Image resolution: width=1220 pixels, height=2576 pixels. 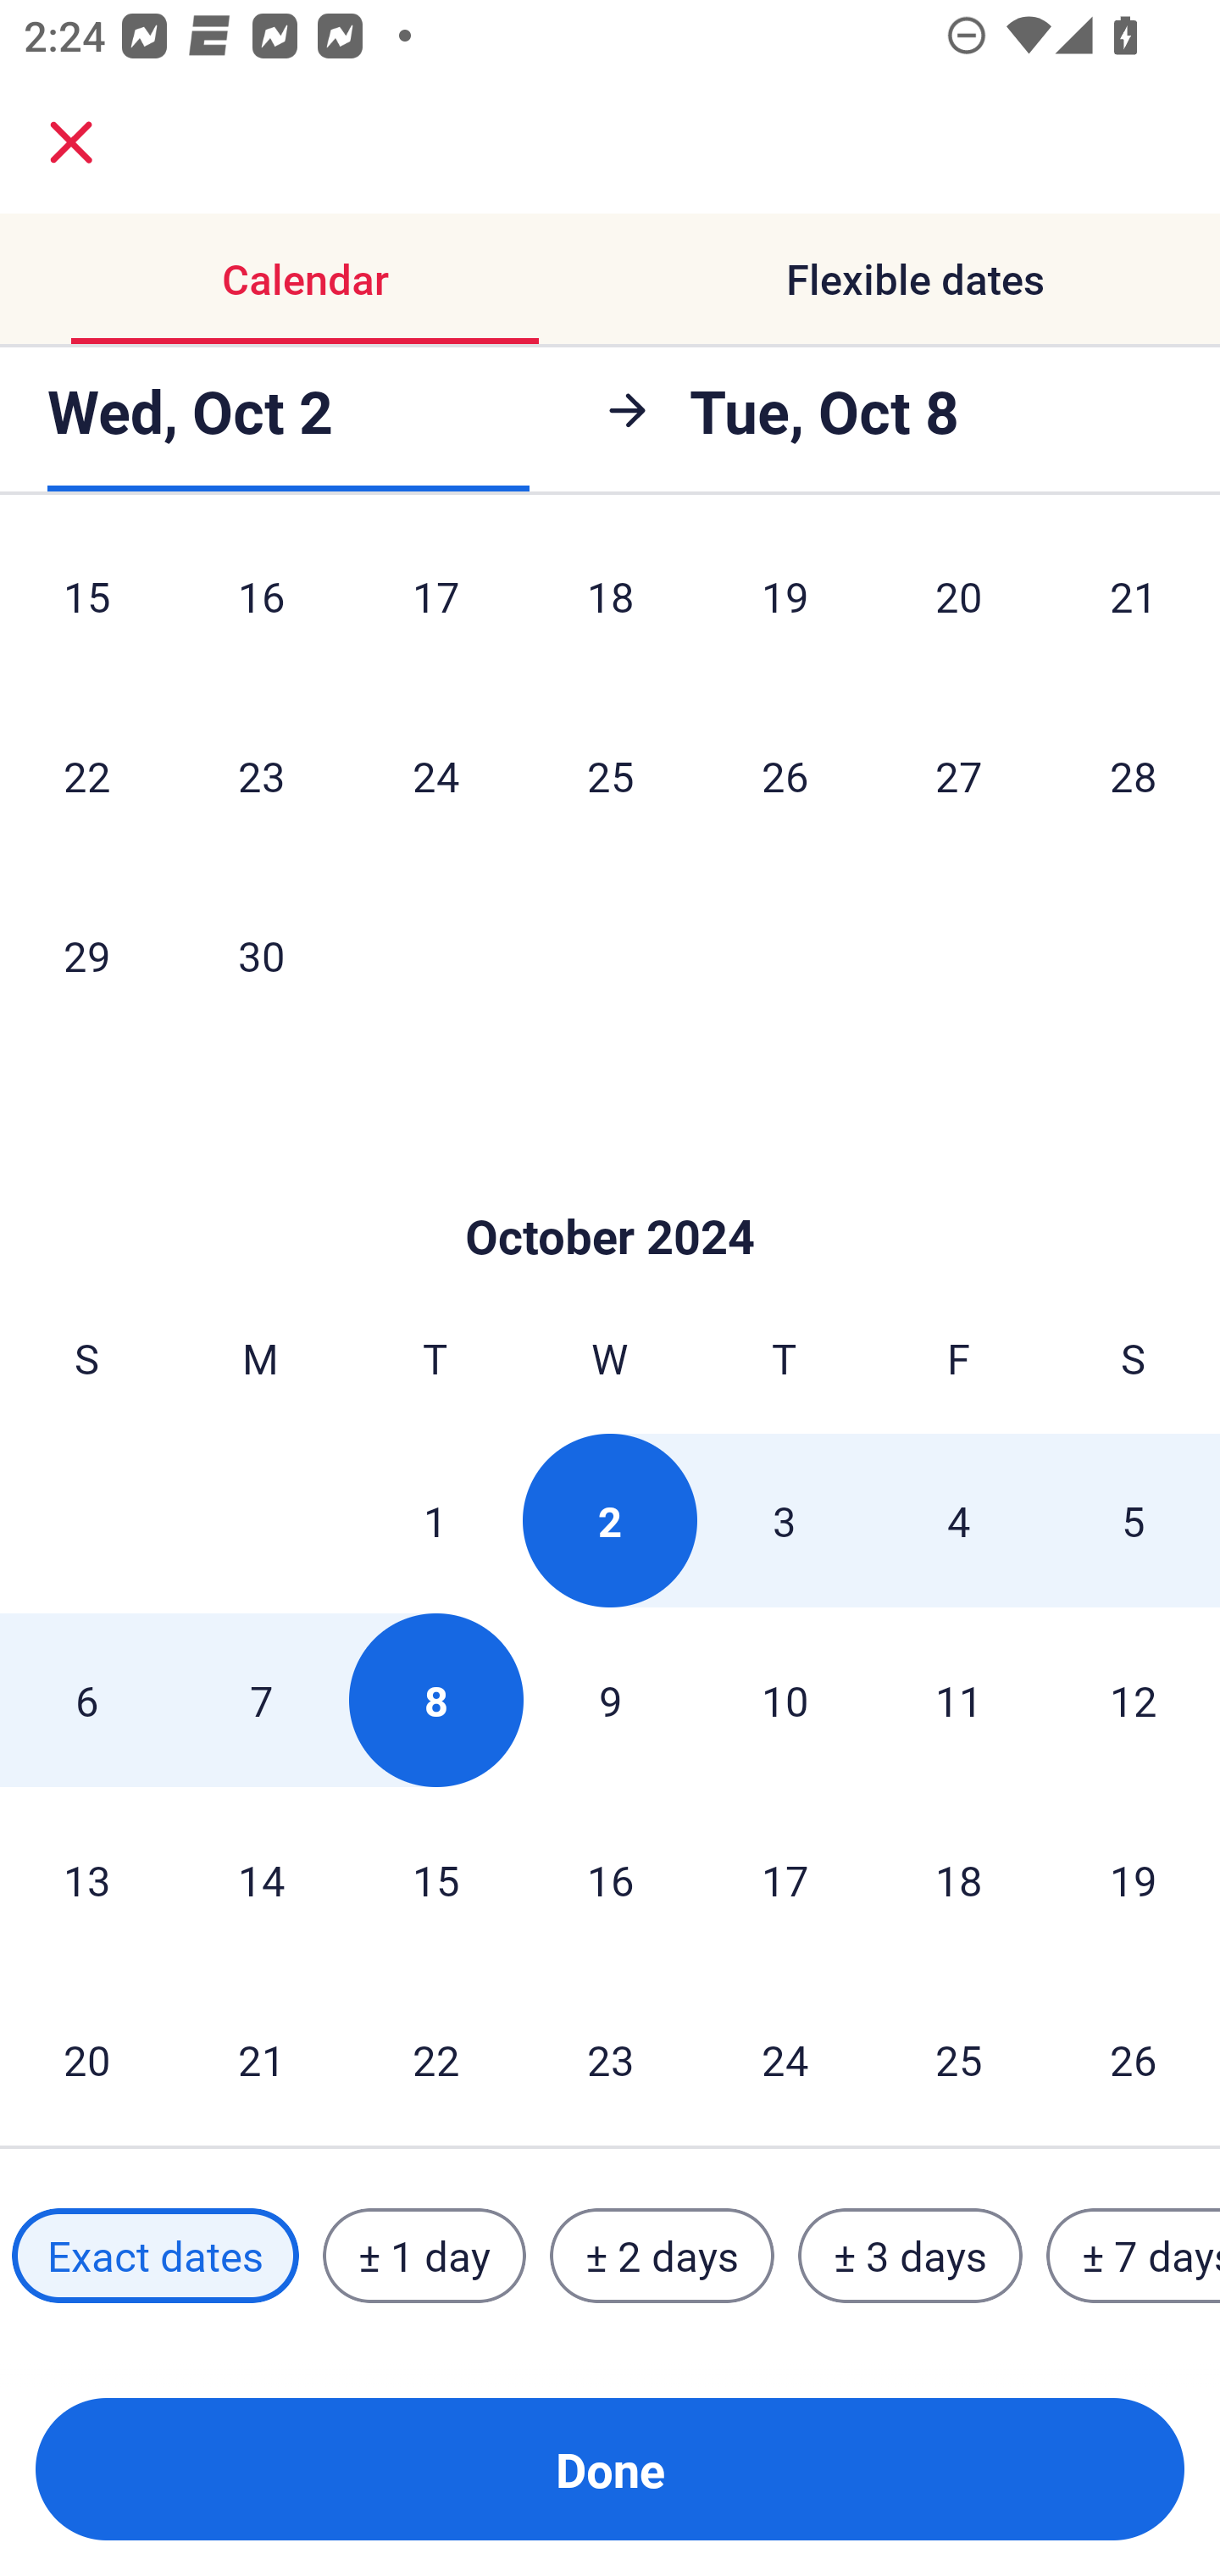 I want to click on ± 7 days, so click(x=1134, y=2255).